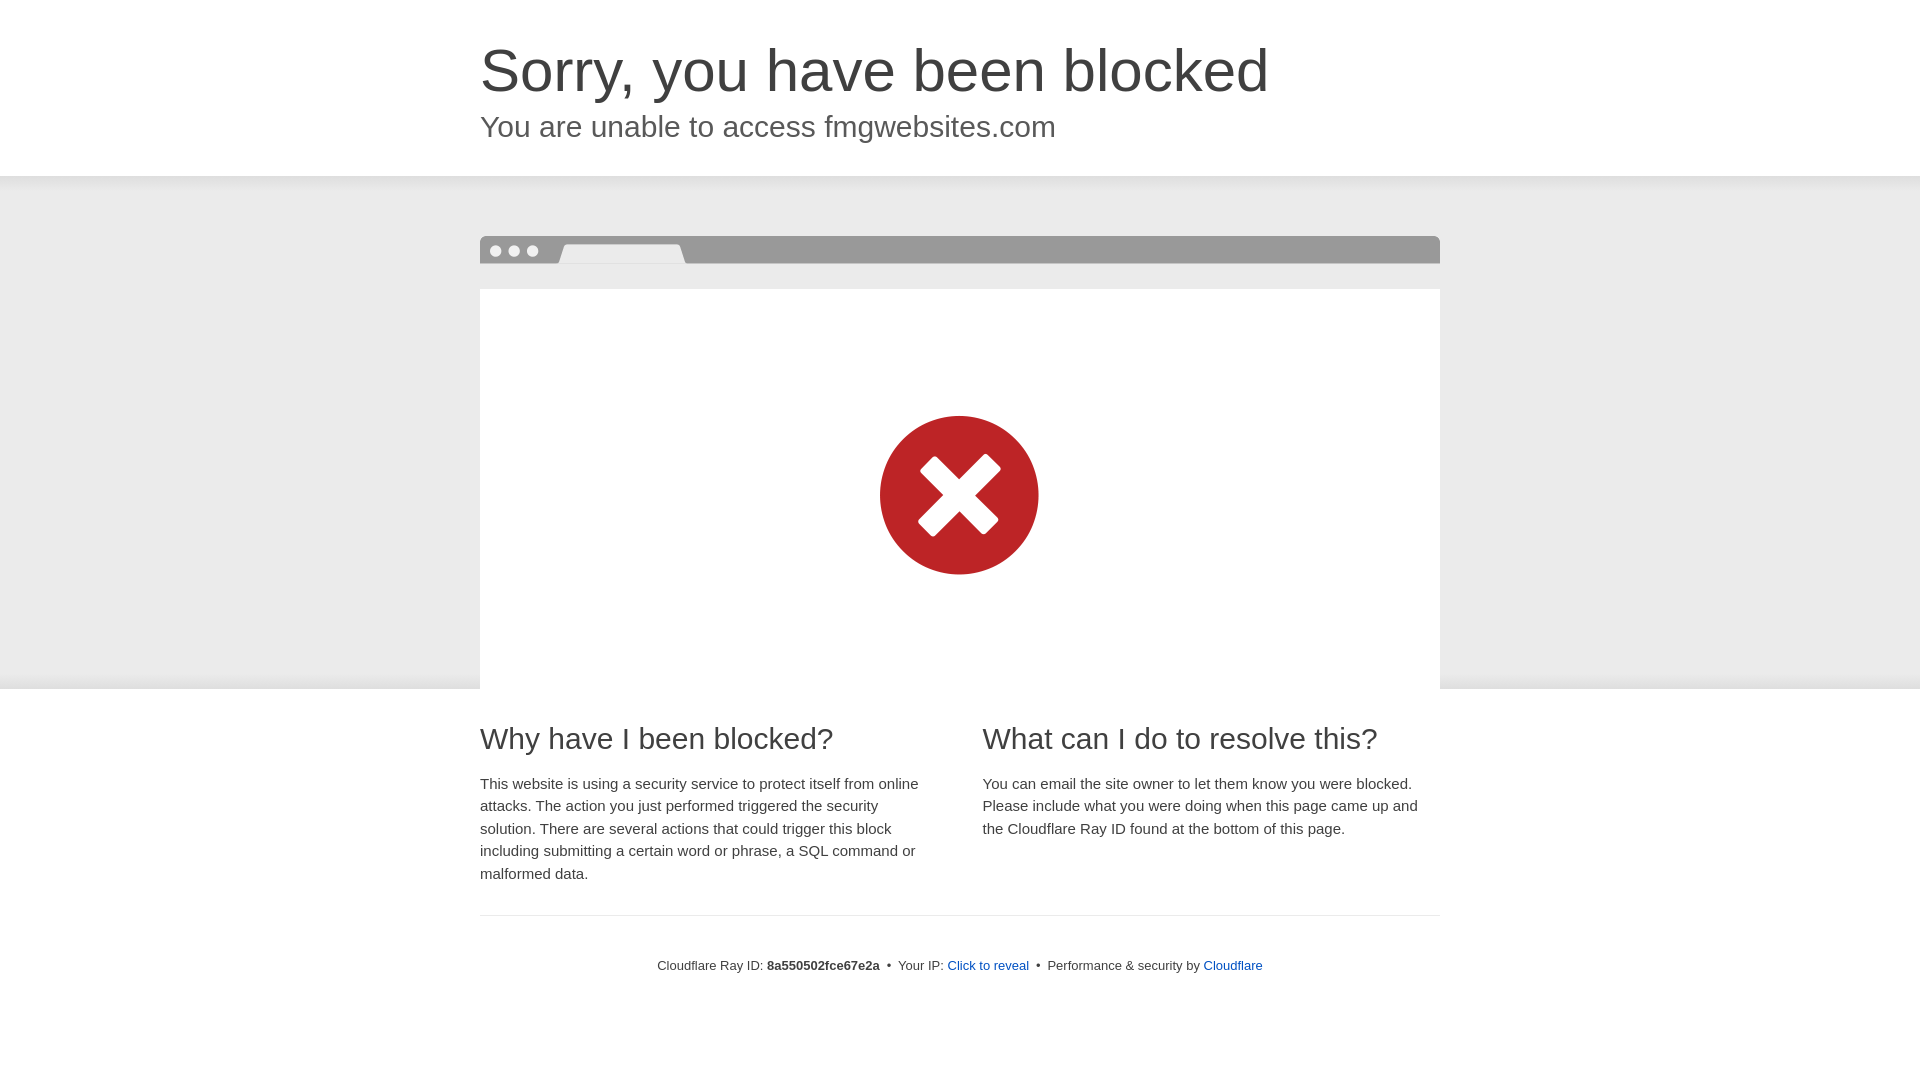  I want to click on Click to reveal, so click(988, 966).